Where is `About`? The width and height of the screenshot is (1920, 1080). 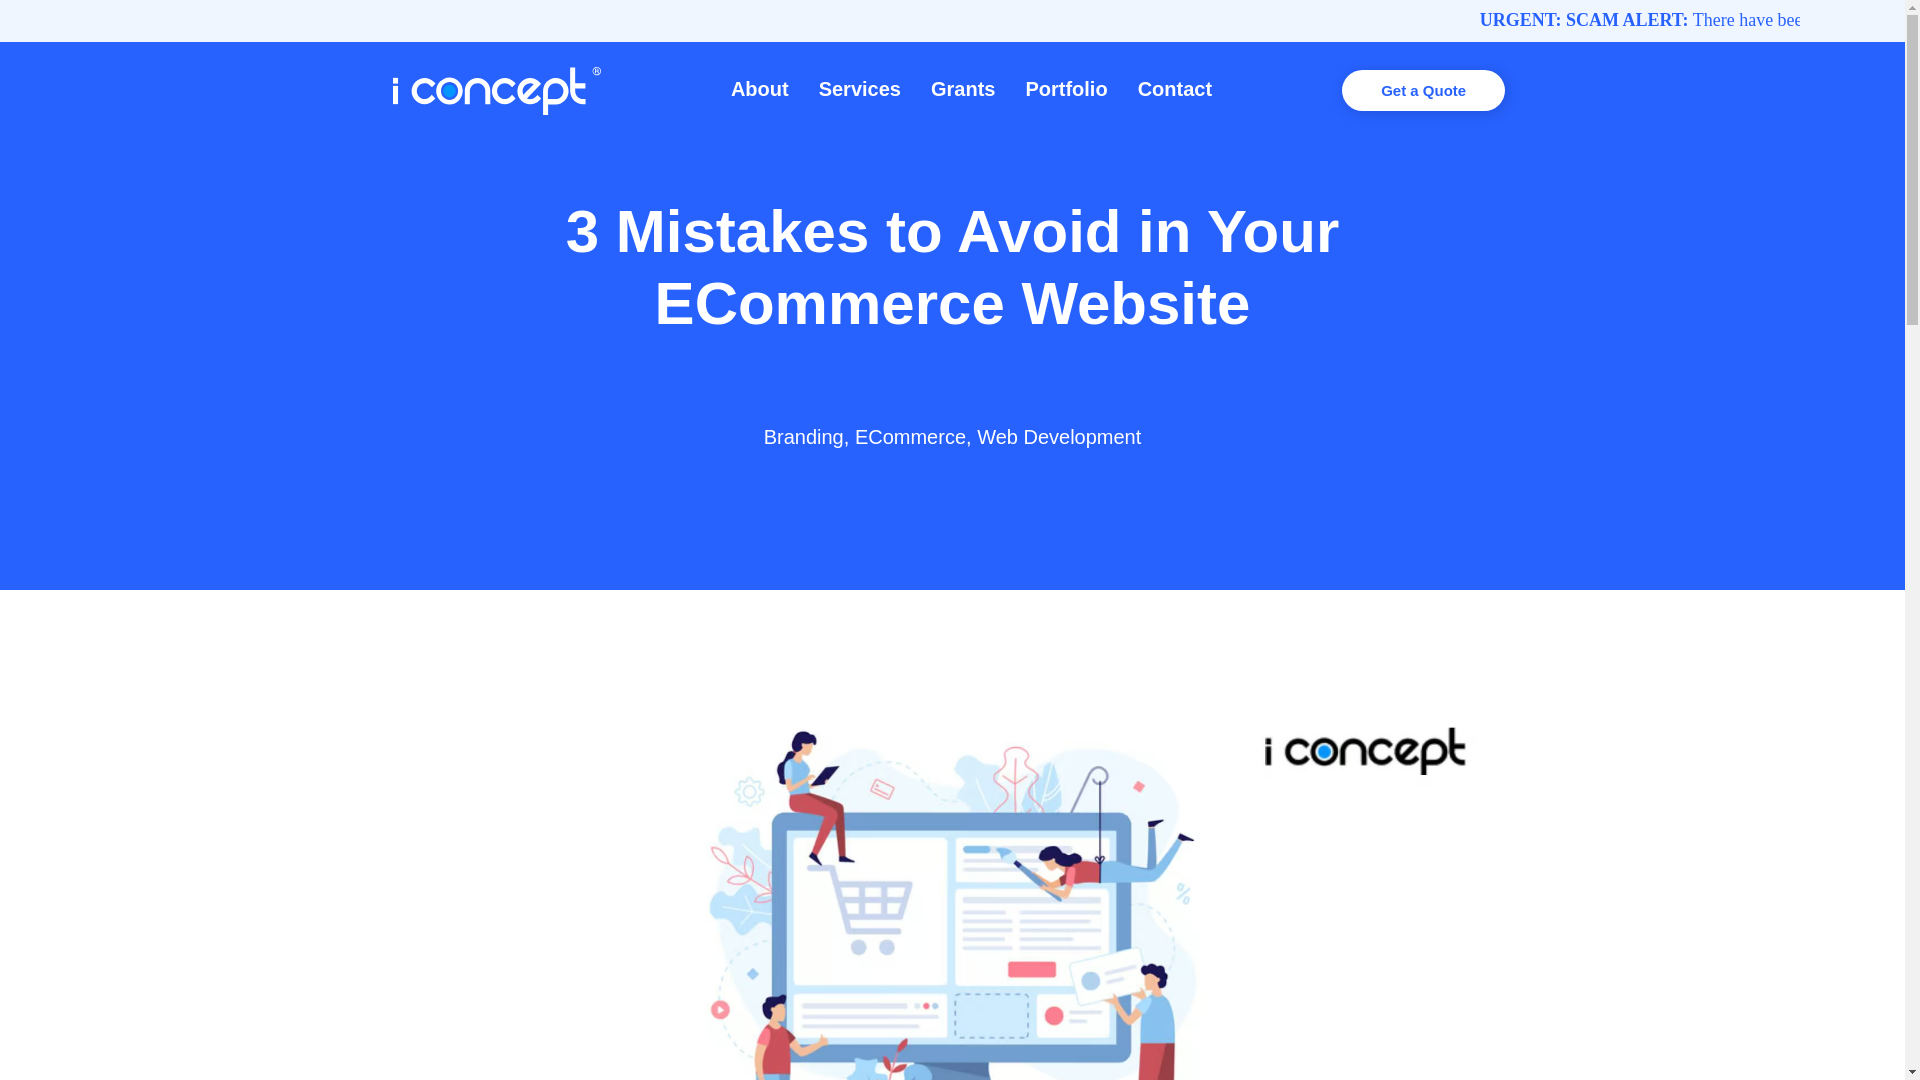 About is located at coordinates (760, 89).